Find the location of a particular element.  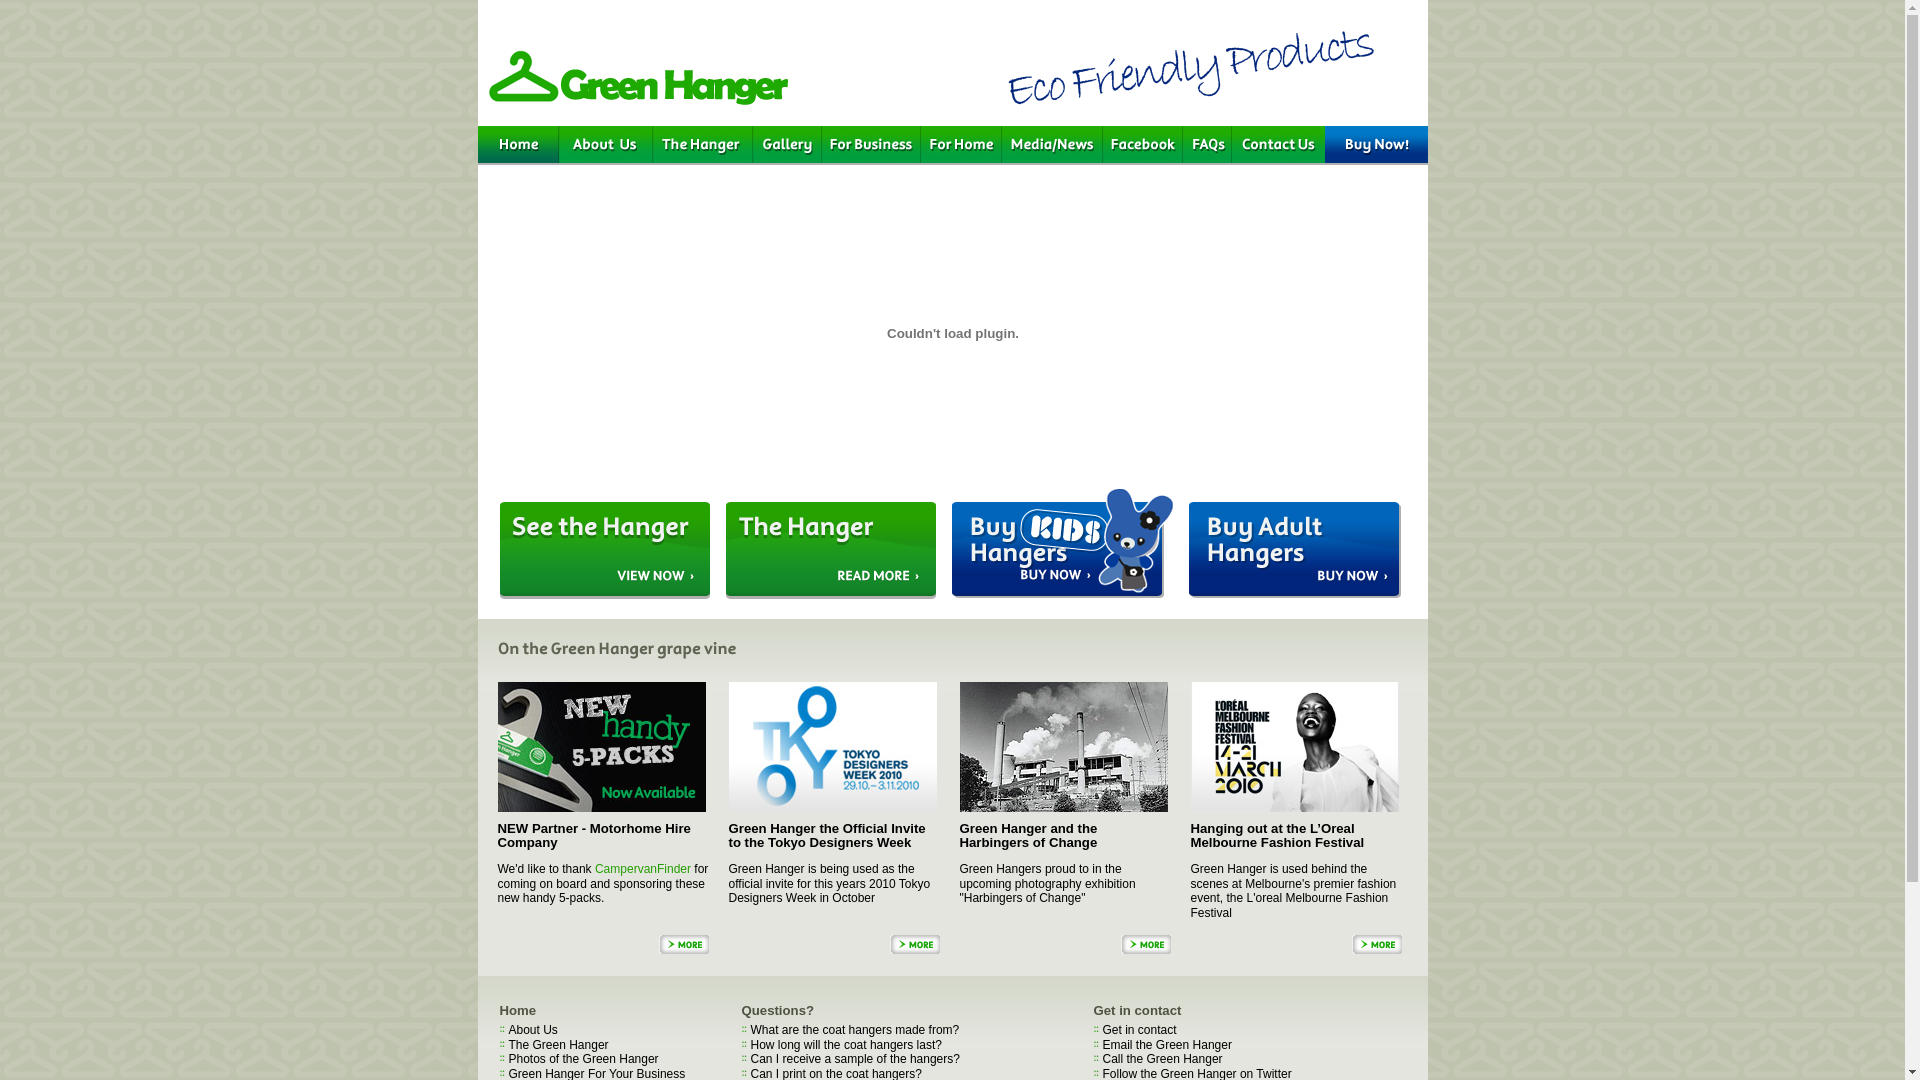

Get in contact is located at coordinates (1139, 1030).